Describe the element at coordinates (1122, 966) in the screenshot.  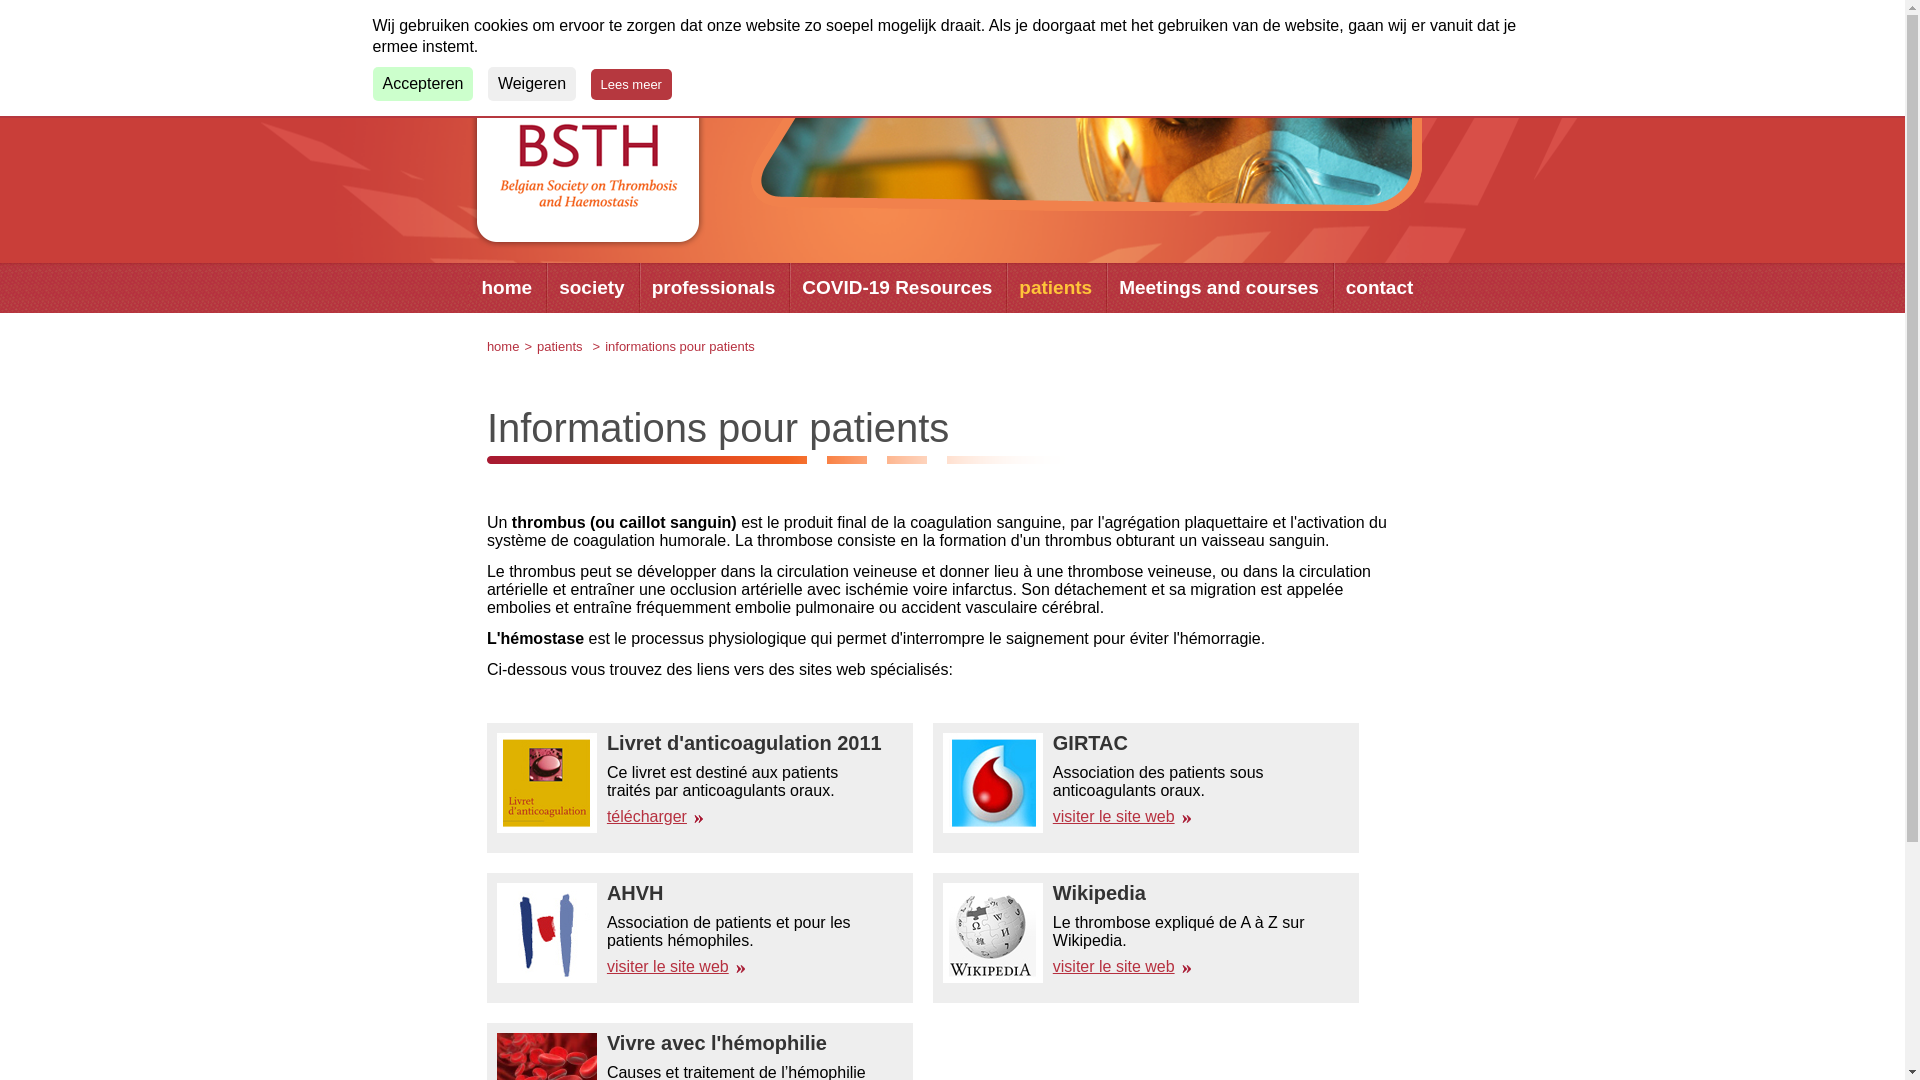
I see `visiter le site web` at that location.